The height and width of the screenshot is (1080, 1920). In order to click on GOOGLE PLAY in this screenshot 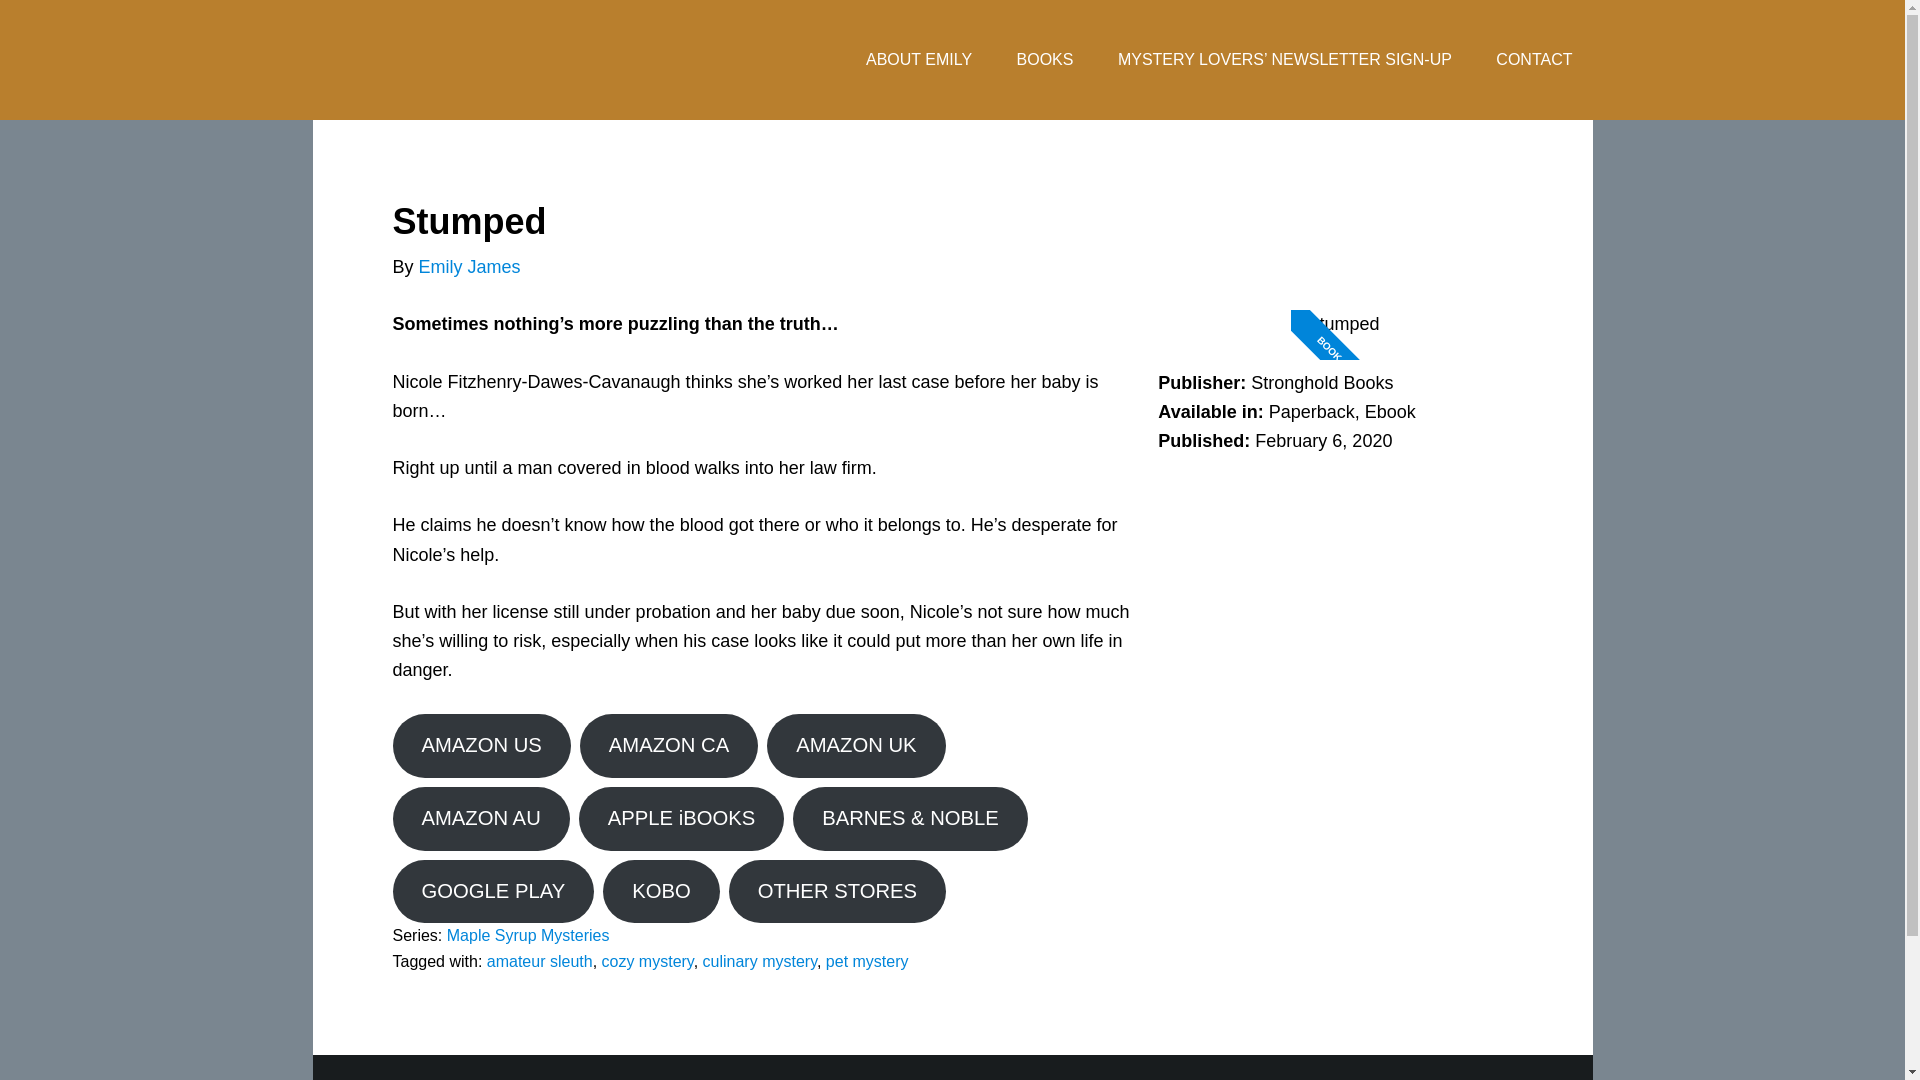, I will do `click(492, 892)`.